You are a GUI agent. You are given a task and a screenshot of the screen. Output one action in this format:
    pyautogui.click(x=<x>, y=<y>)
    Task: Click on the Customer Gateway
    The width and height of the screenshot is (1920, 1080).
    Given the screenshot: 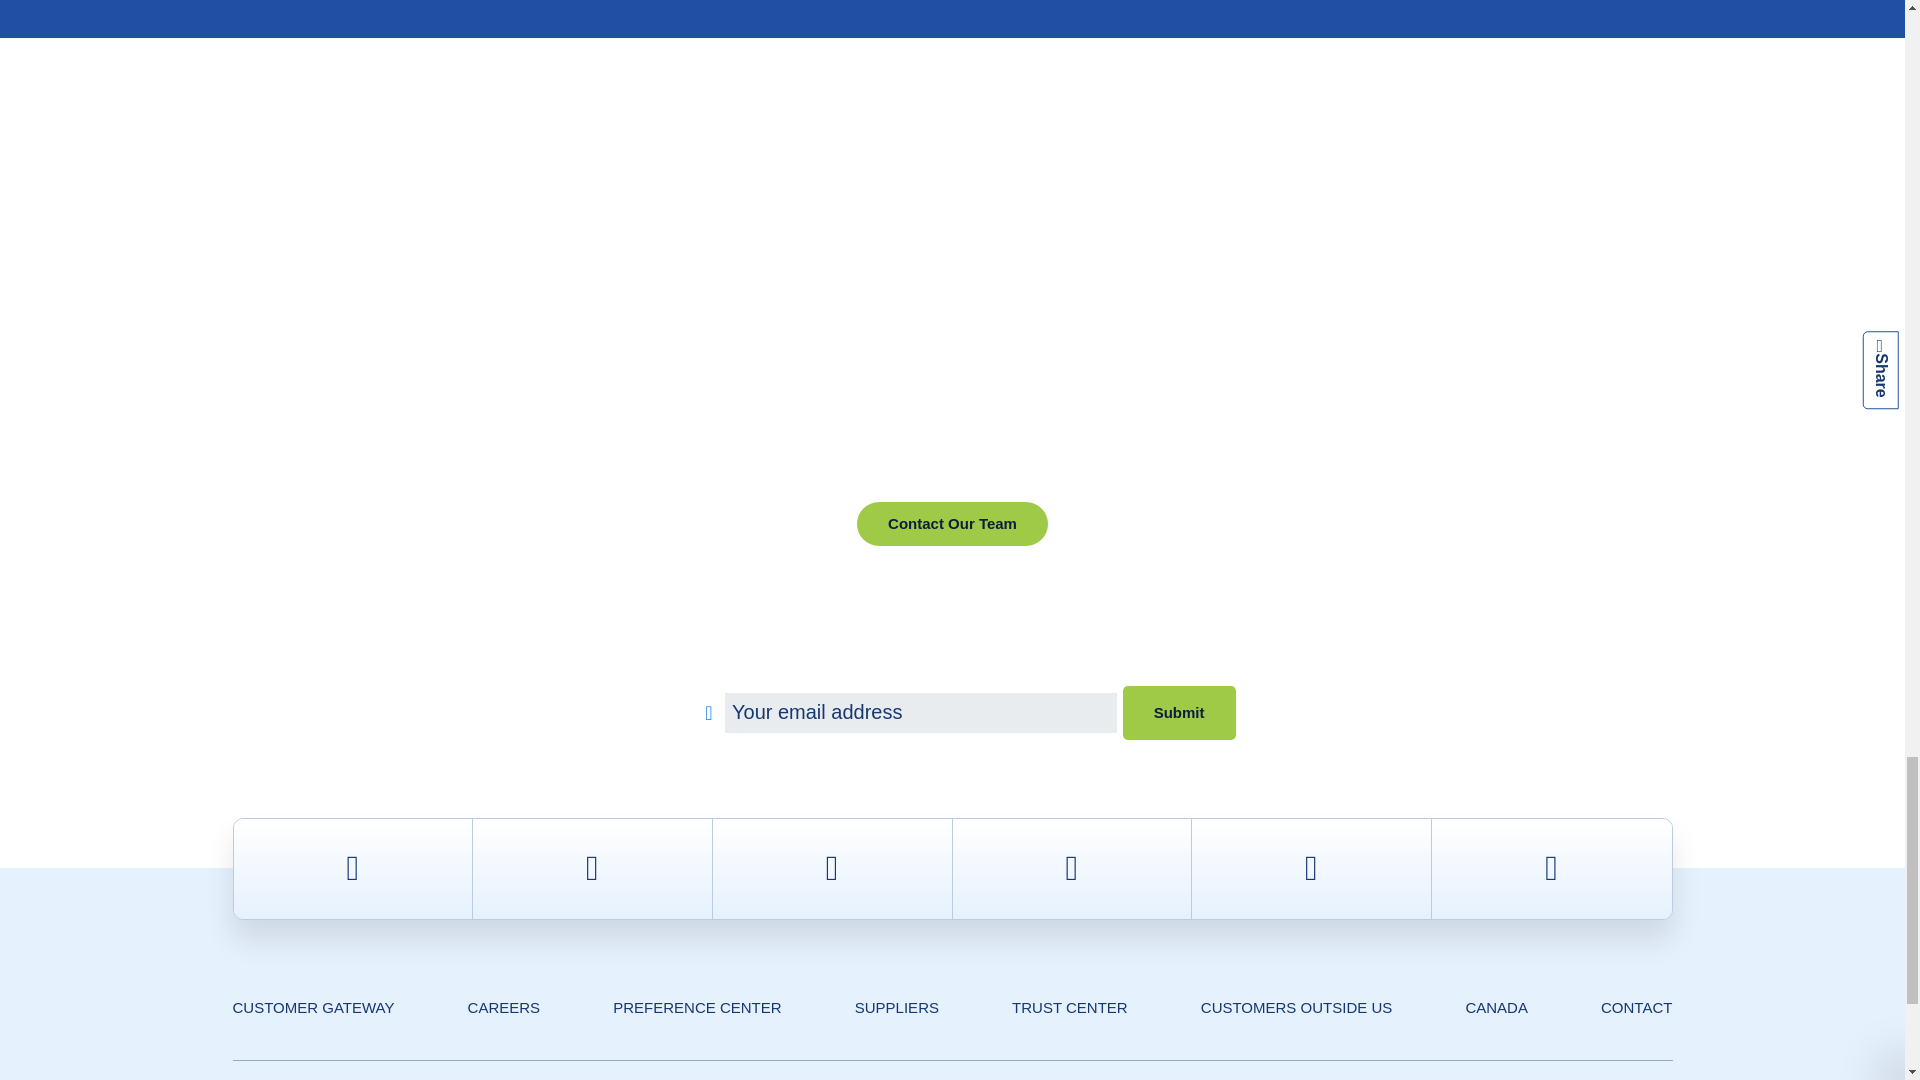 What is the action you would take?
    pyautogui.click(x=312, y=1008)
    